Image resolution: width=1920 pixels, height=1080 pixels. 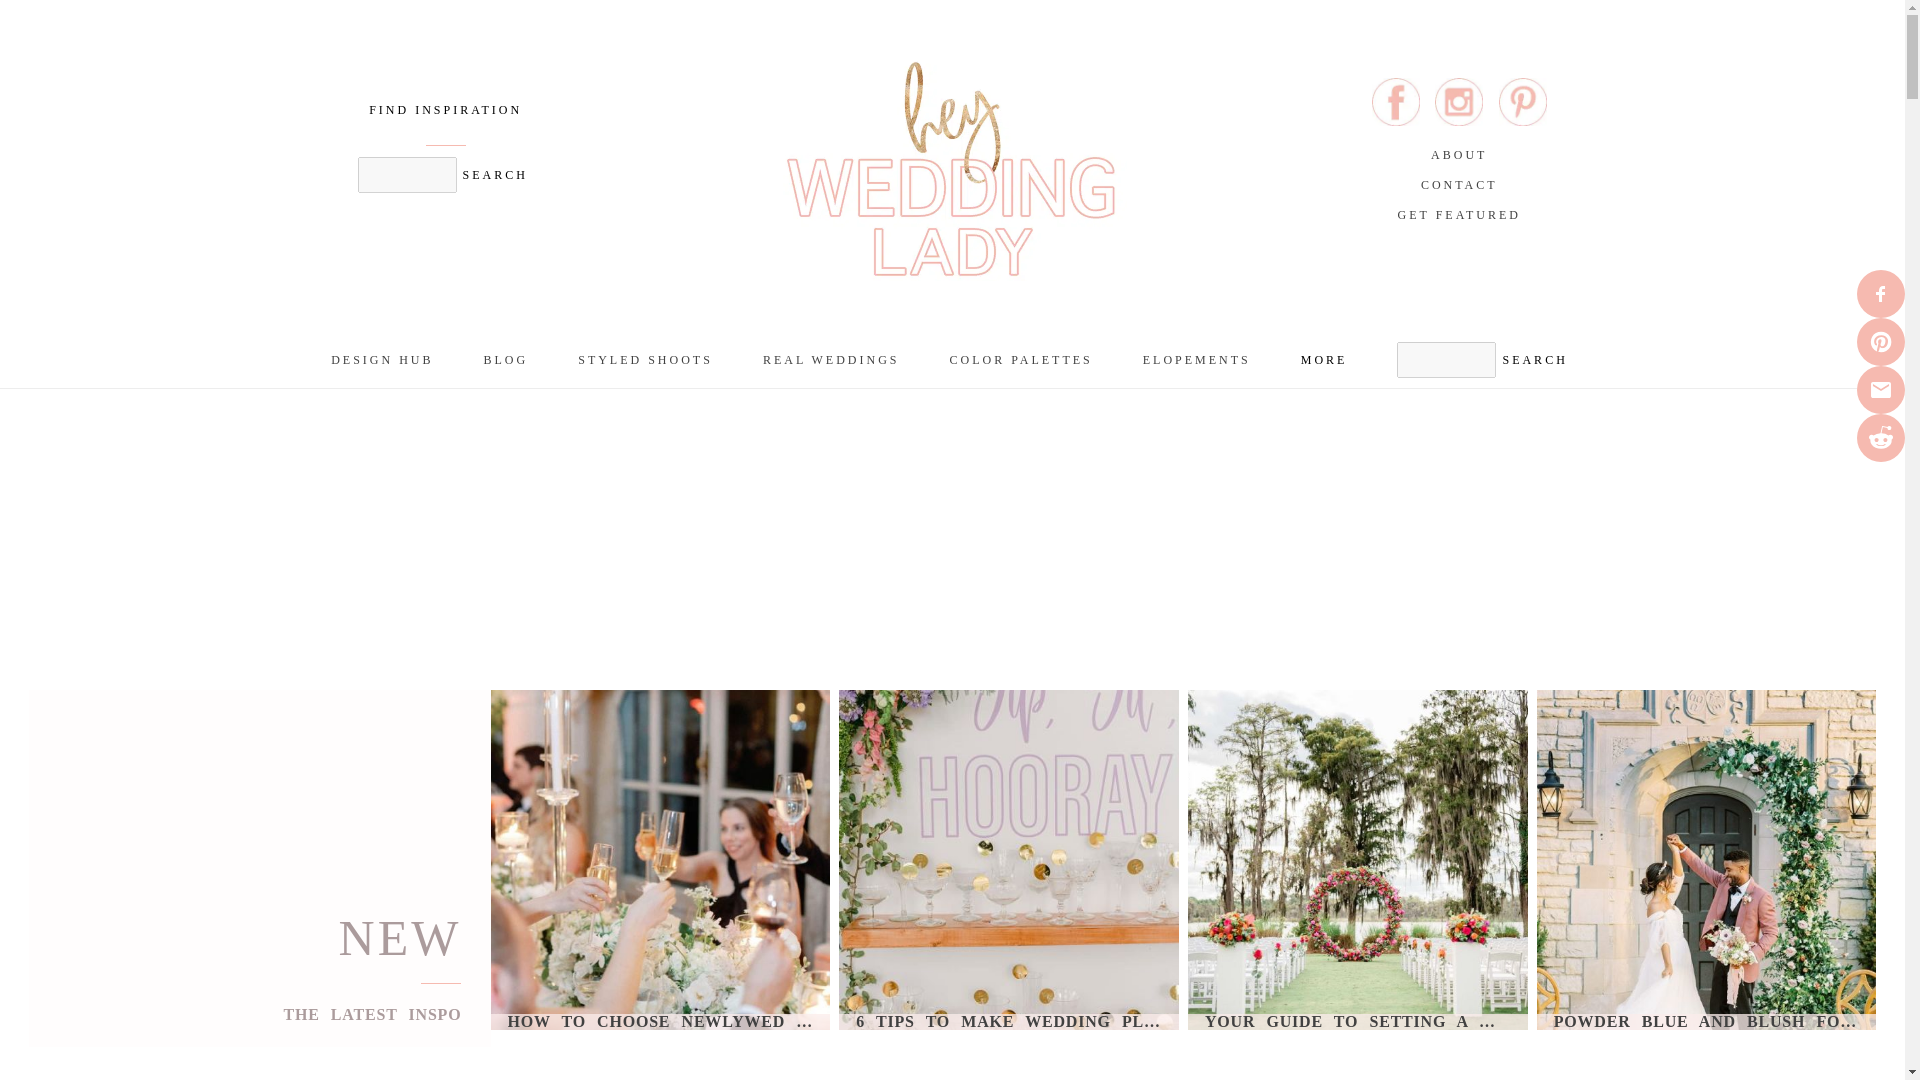 What do you see at coordinates (506, 360) in the screenshot?
I see `BLOG` at bounding box center [506, 360].